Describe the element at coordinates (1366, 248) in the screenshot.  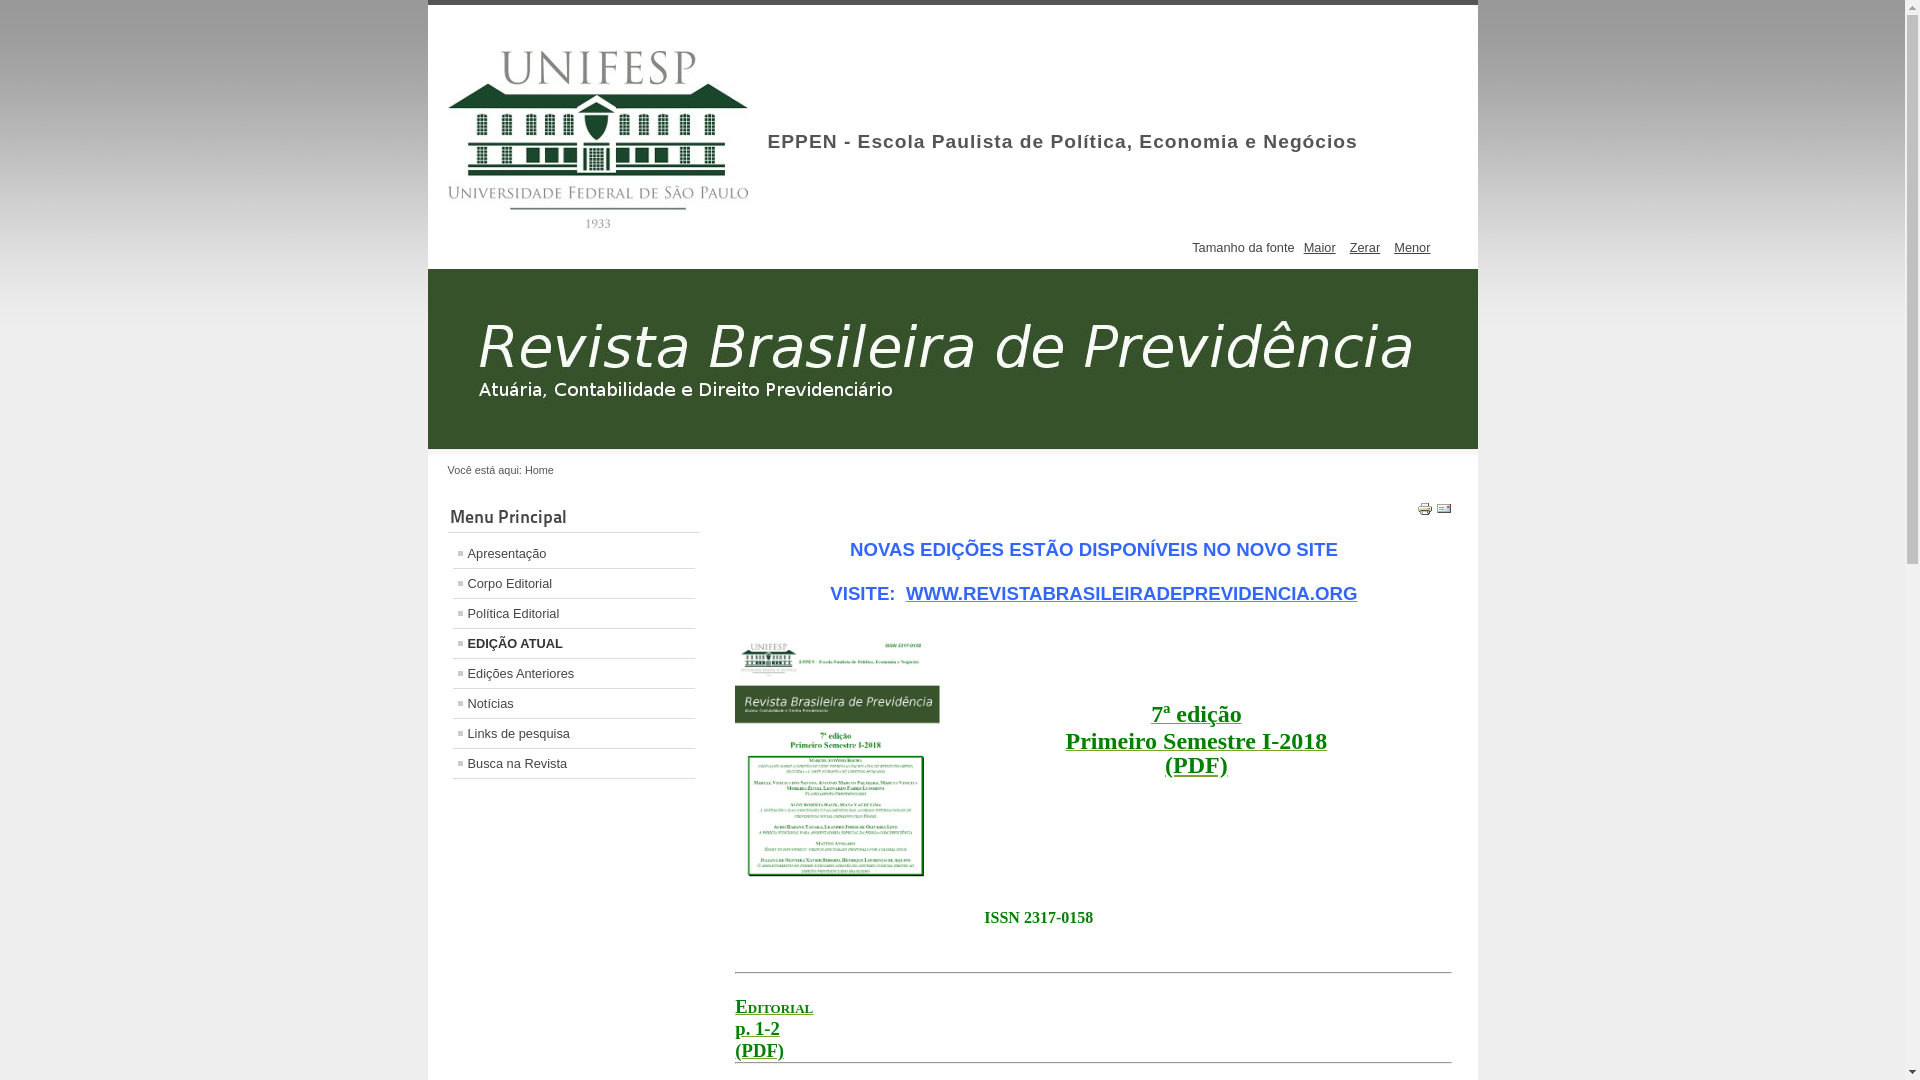
I see `Zerar` at that location.